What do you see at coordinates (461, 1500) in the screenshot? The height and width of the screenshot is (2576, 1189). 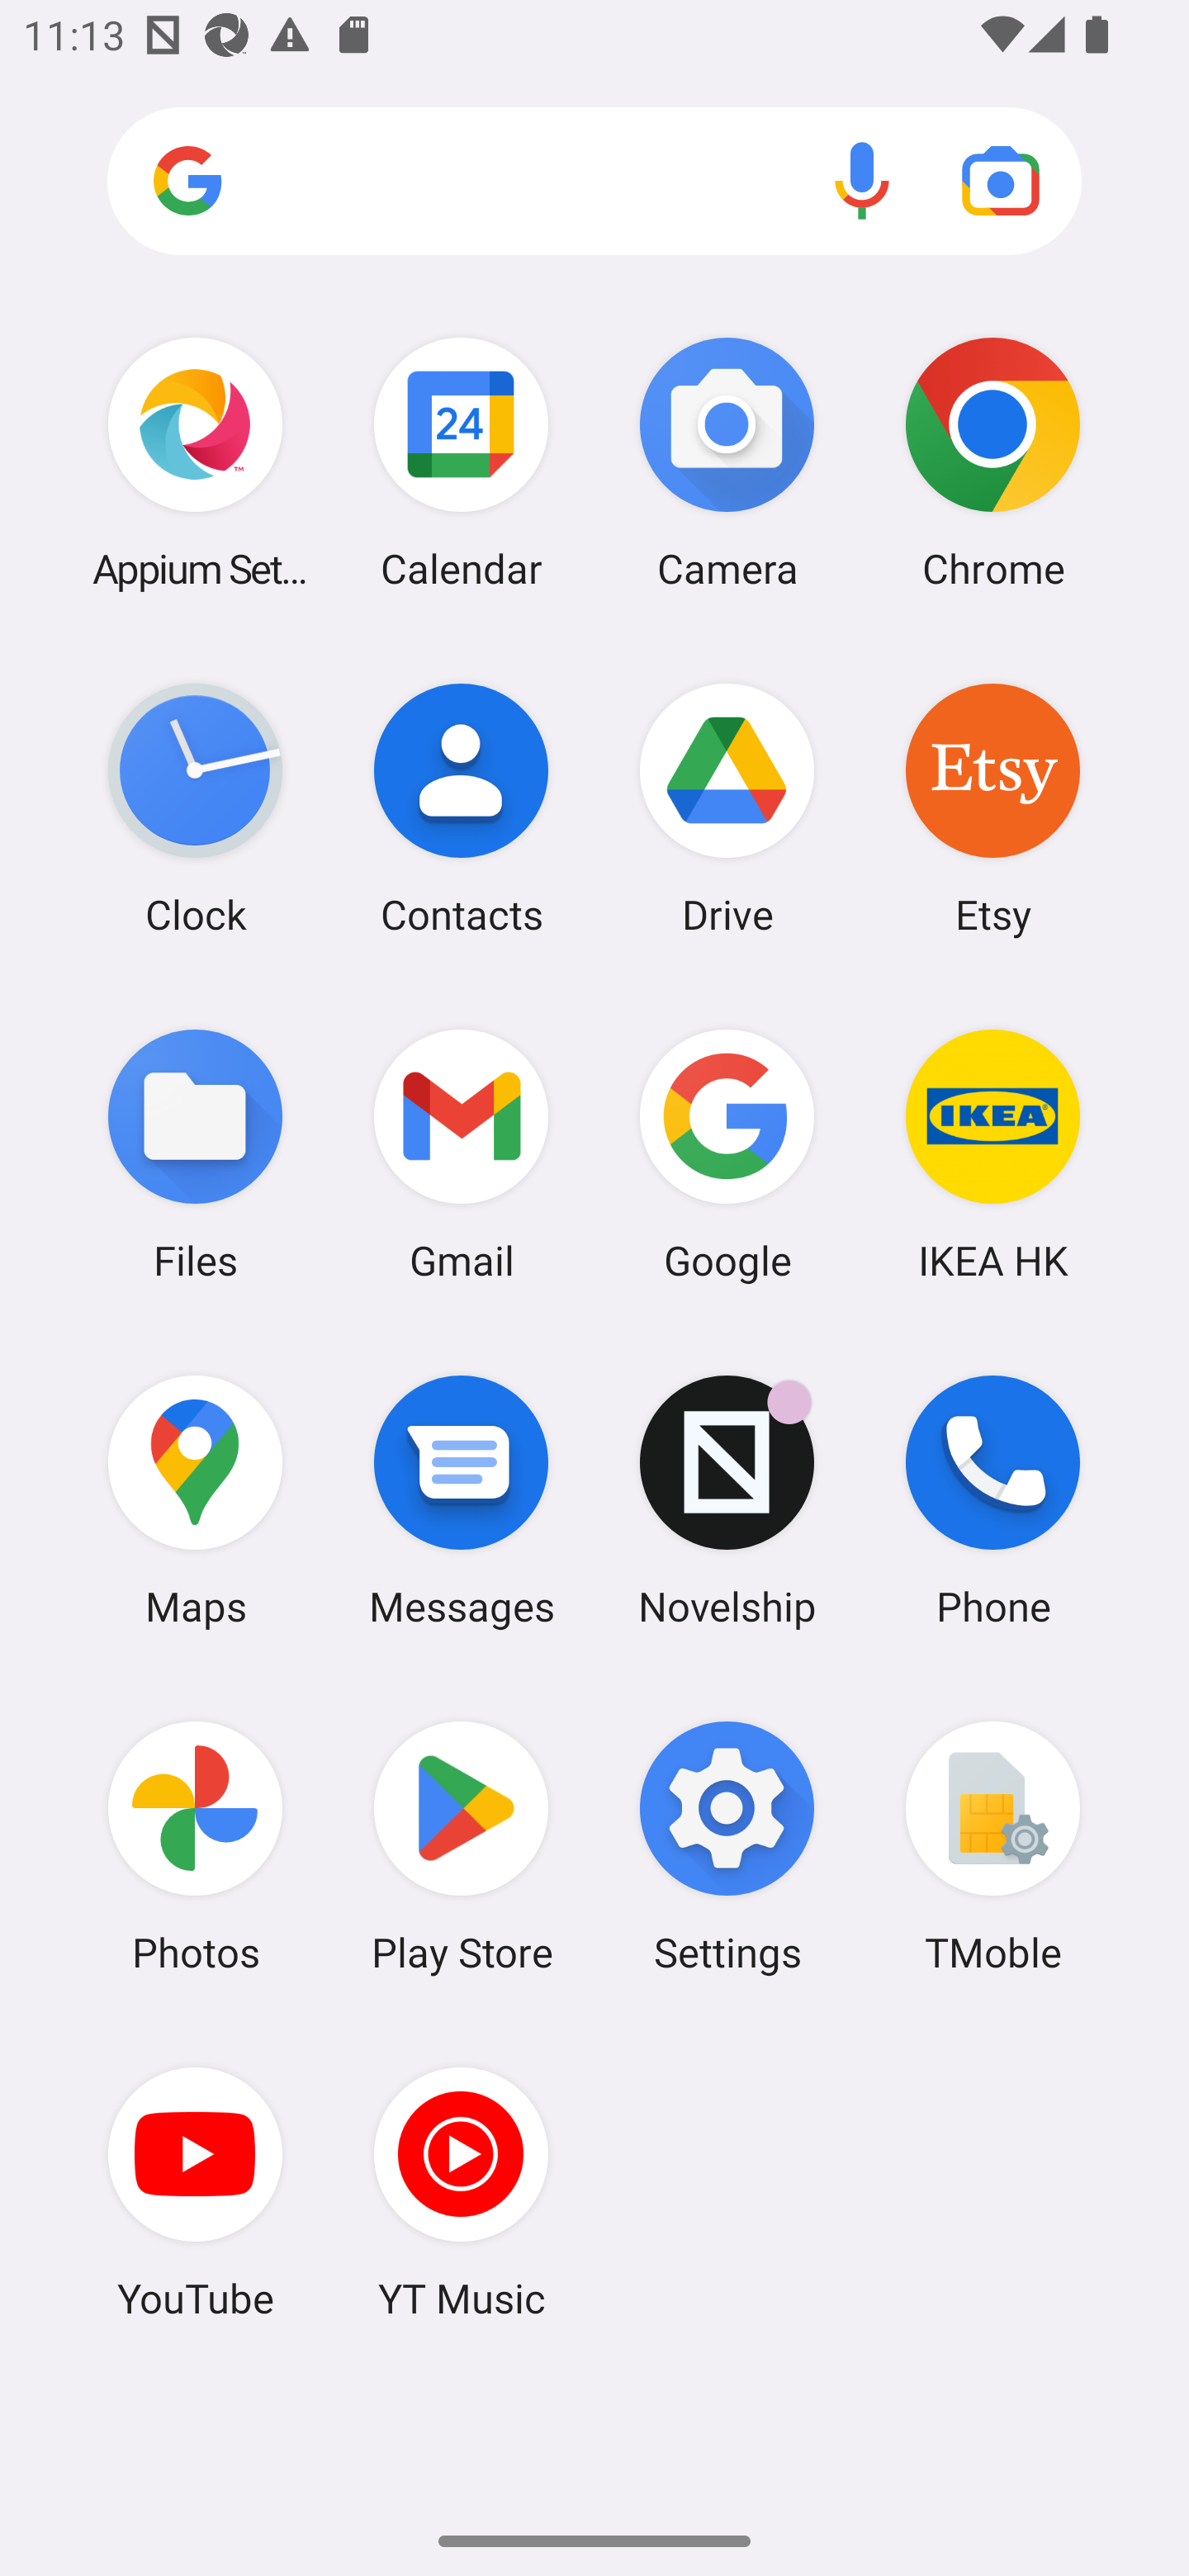 I see `Messages` at bounding box center [461, 1500].